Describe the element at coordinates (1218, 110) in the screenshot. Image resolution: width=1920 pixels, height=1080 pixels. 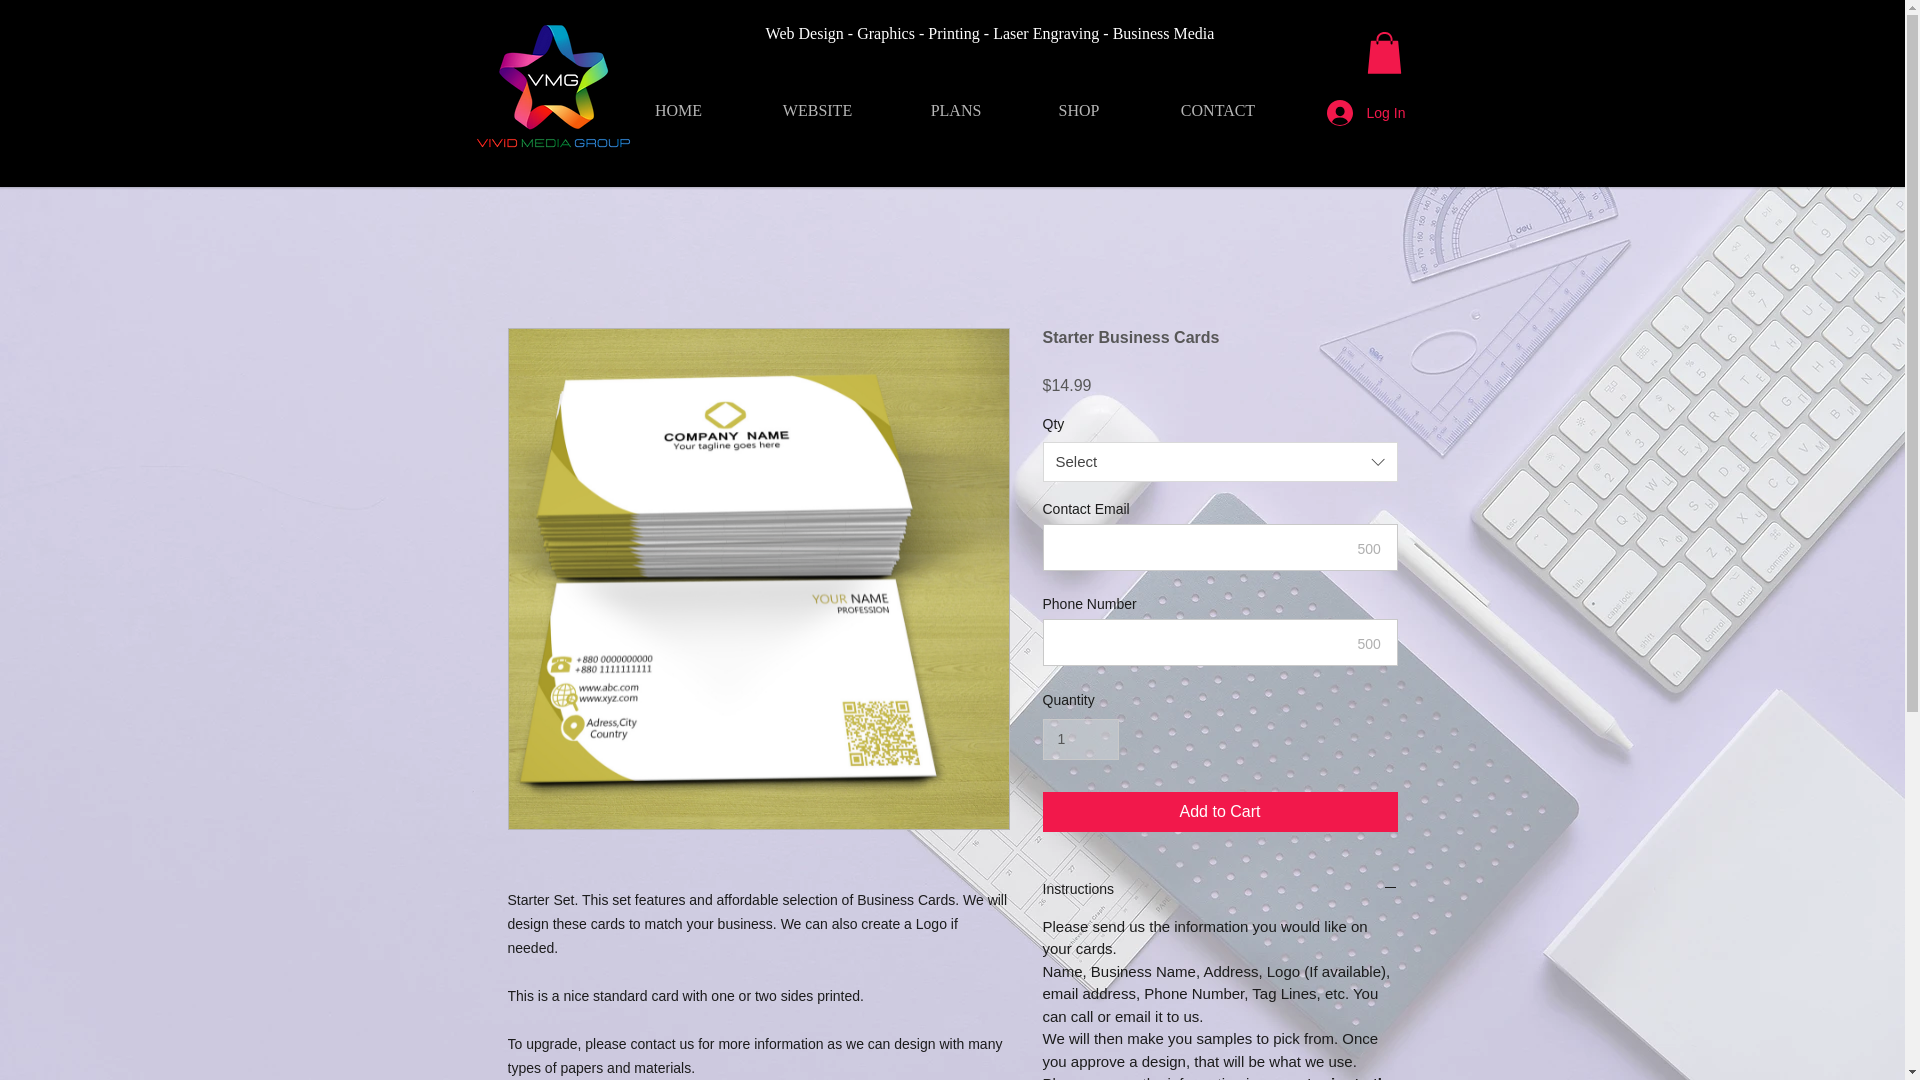
I see `CONTACT` at that location.